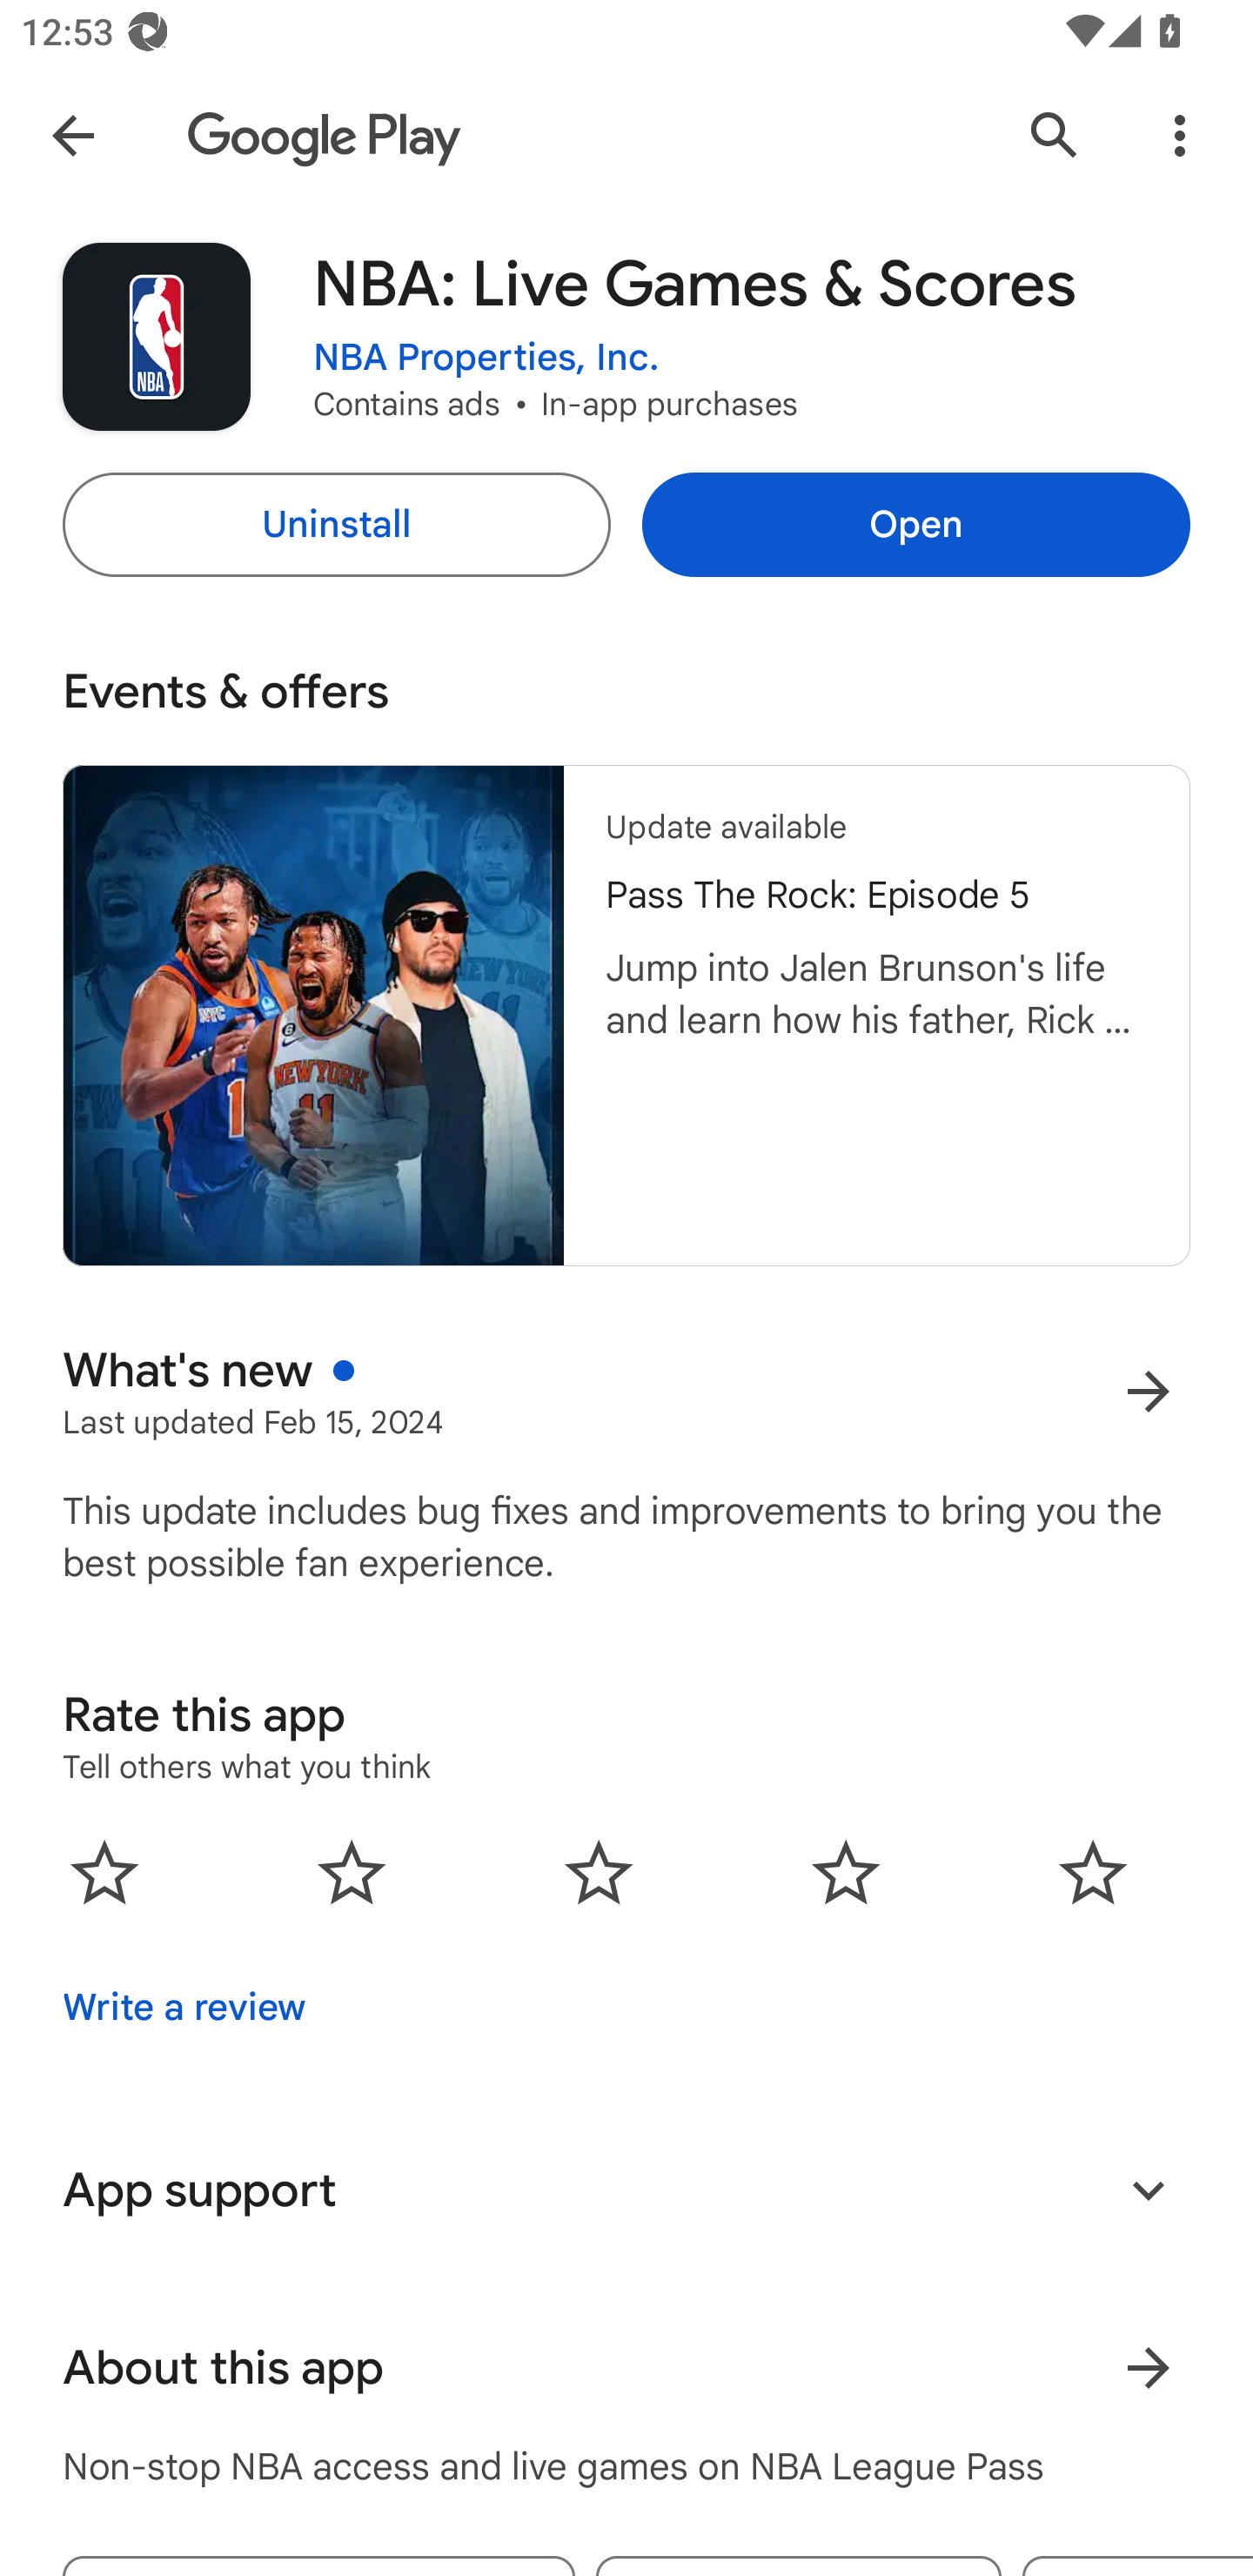  What do you see at coordinates (337, 524) in the screenshot?
I see `Uninstall` at bounding box center [337, 524].